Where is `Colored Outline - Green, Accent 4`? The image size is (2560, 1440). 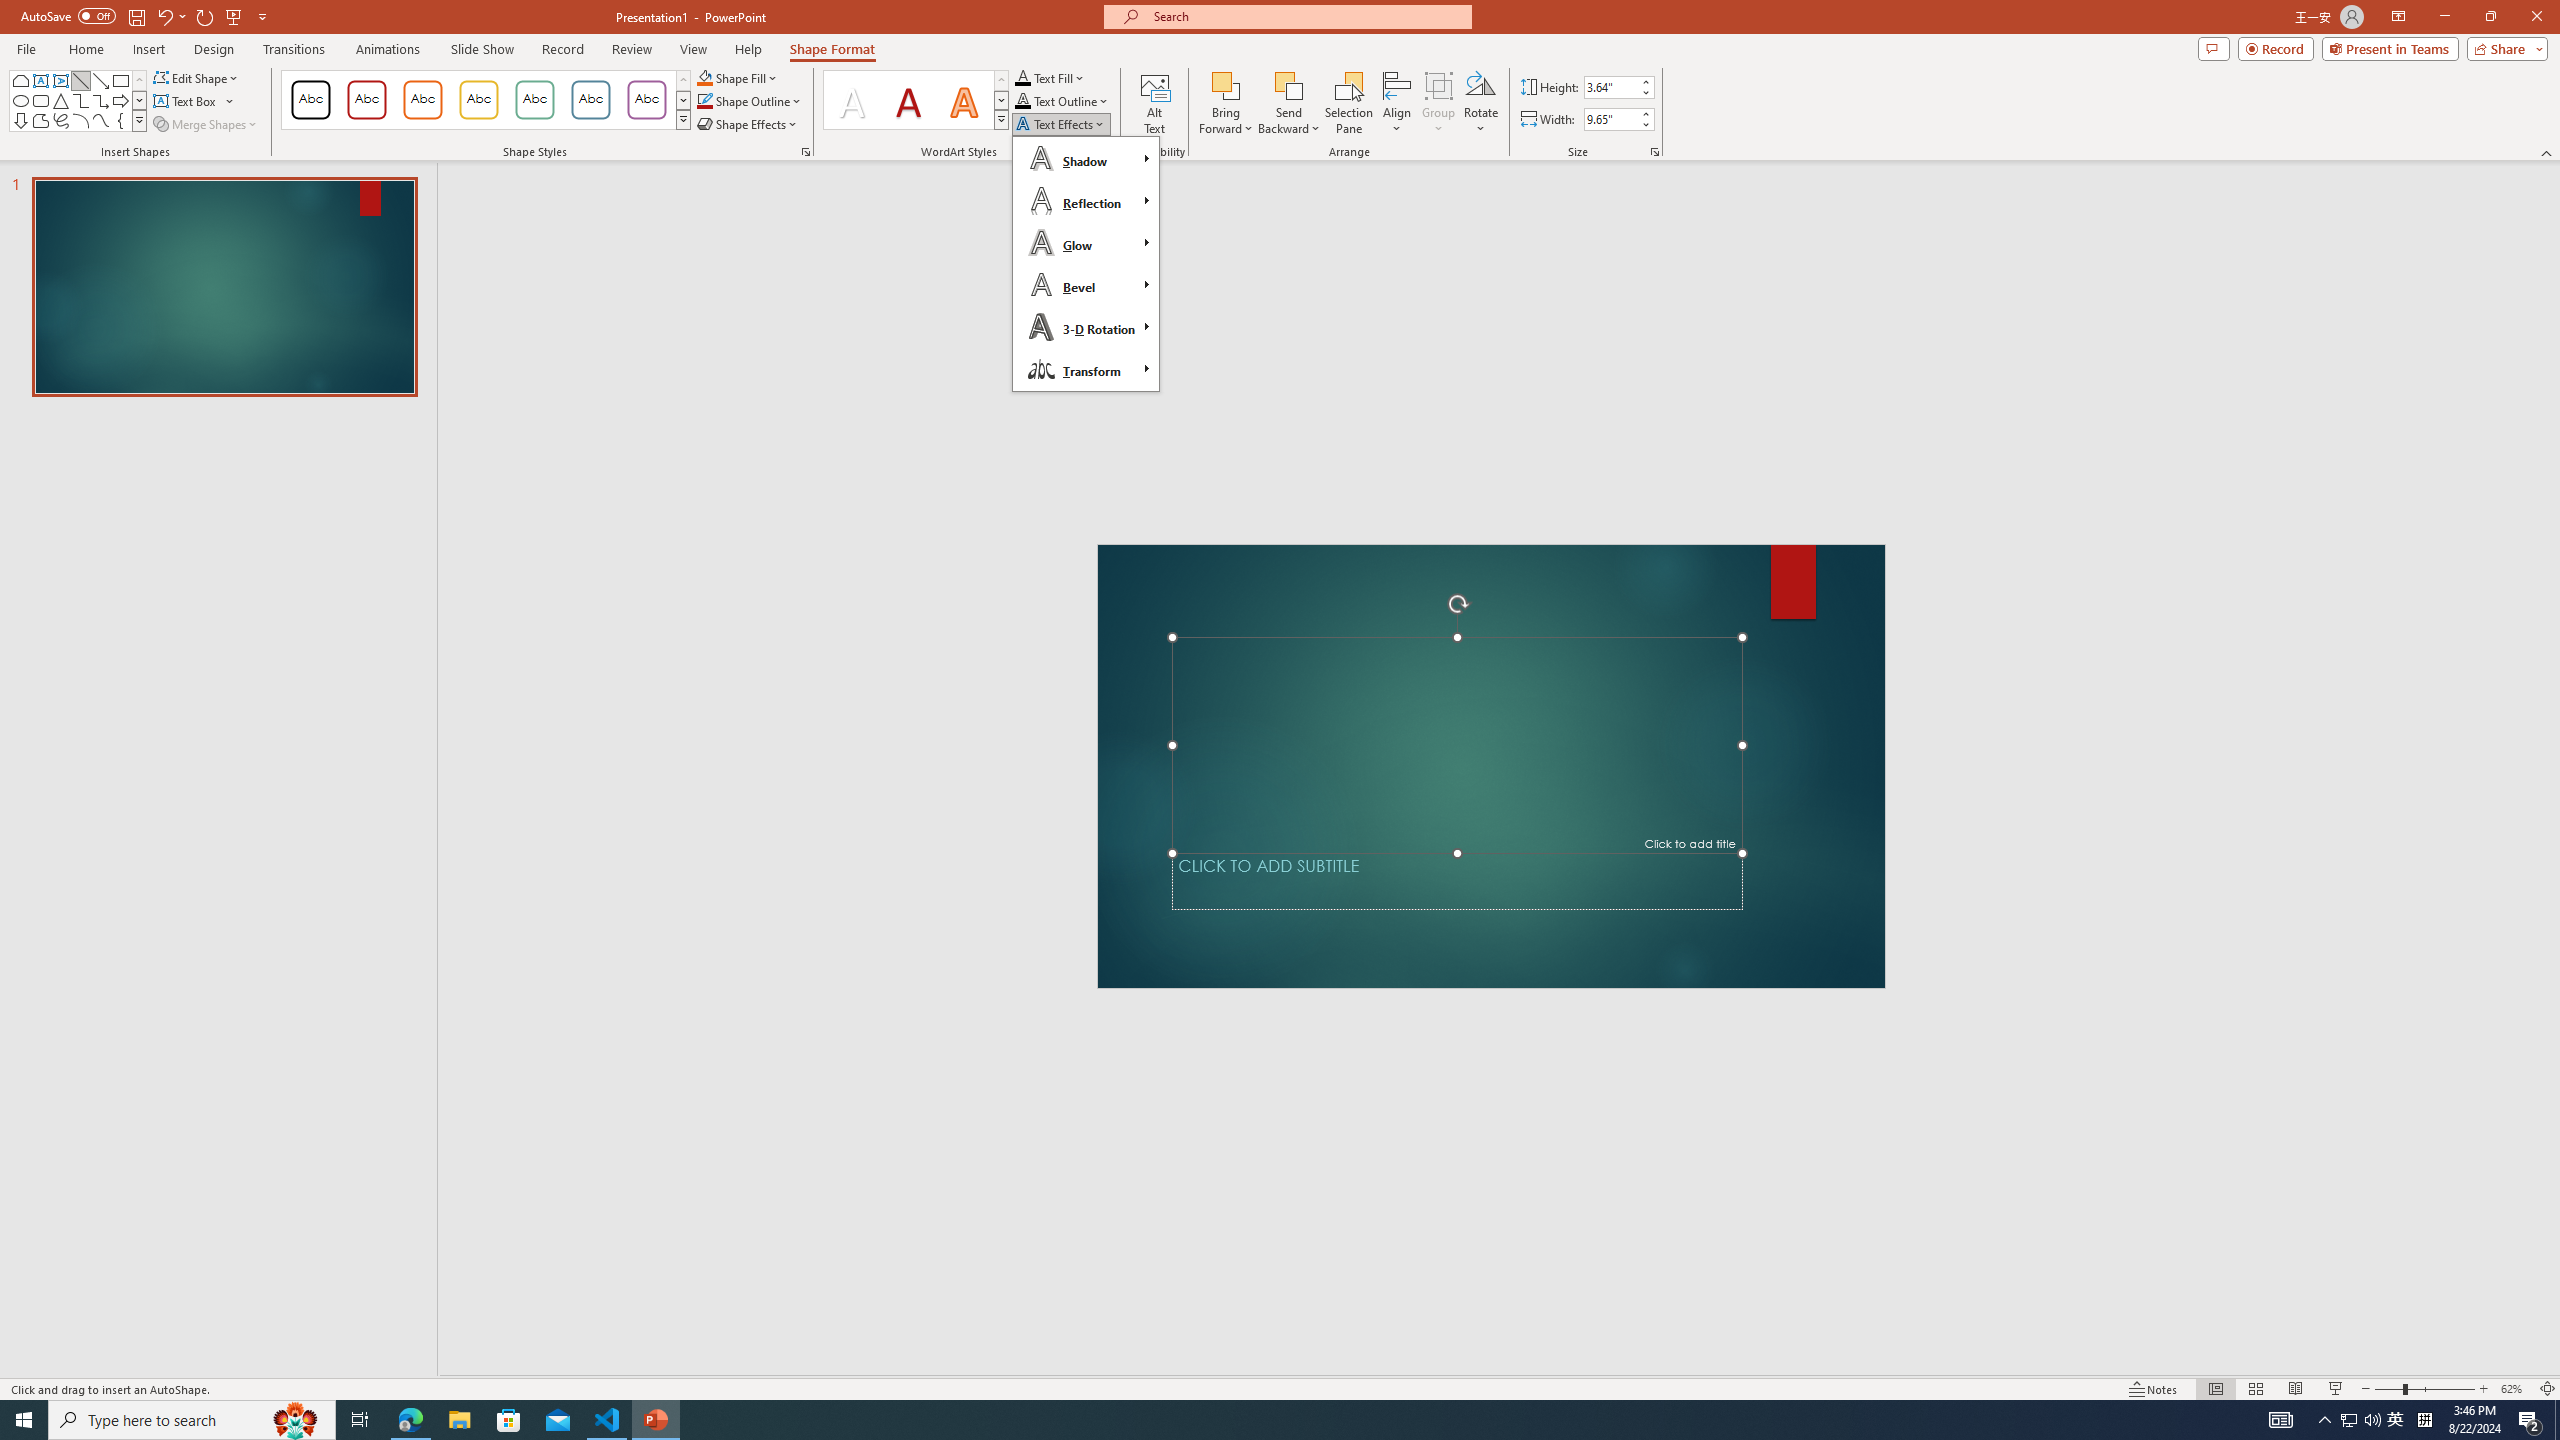 Colored Outline - Green, Accent 4 is located at coordinates (534, 100).